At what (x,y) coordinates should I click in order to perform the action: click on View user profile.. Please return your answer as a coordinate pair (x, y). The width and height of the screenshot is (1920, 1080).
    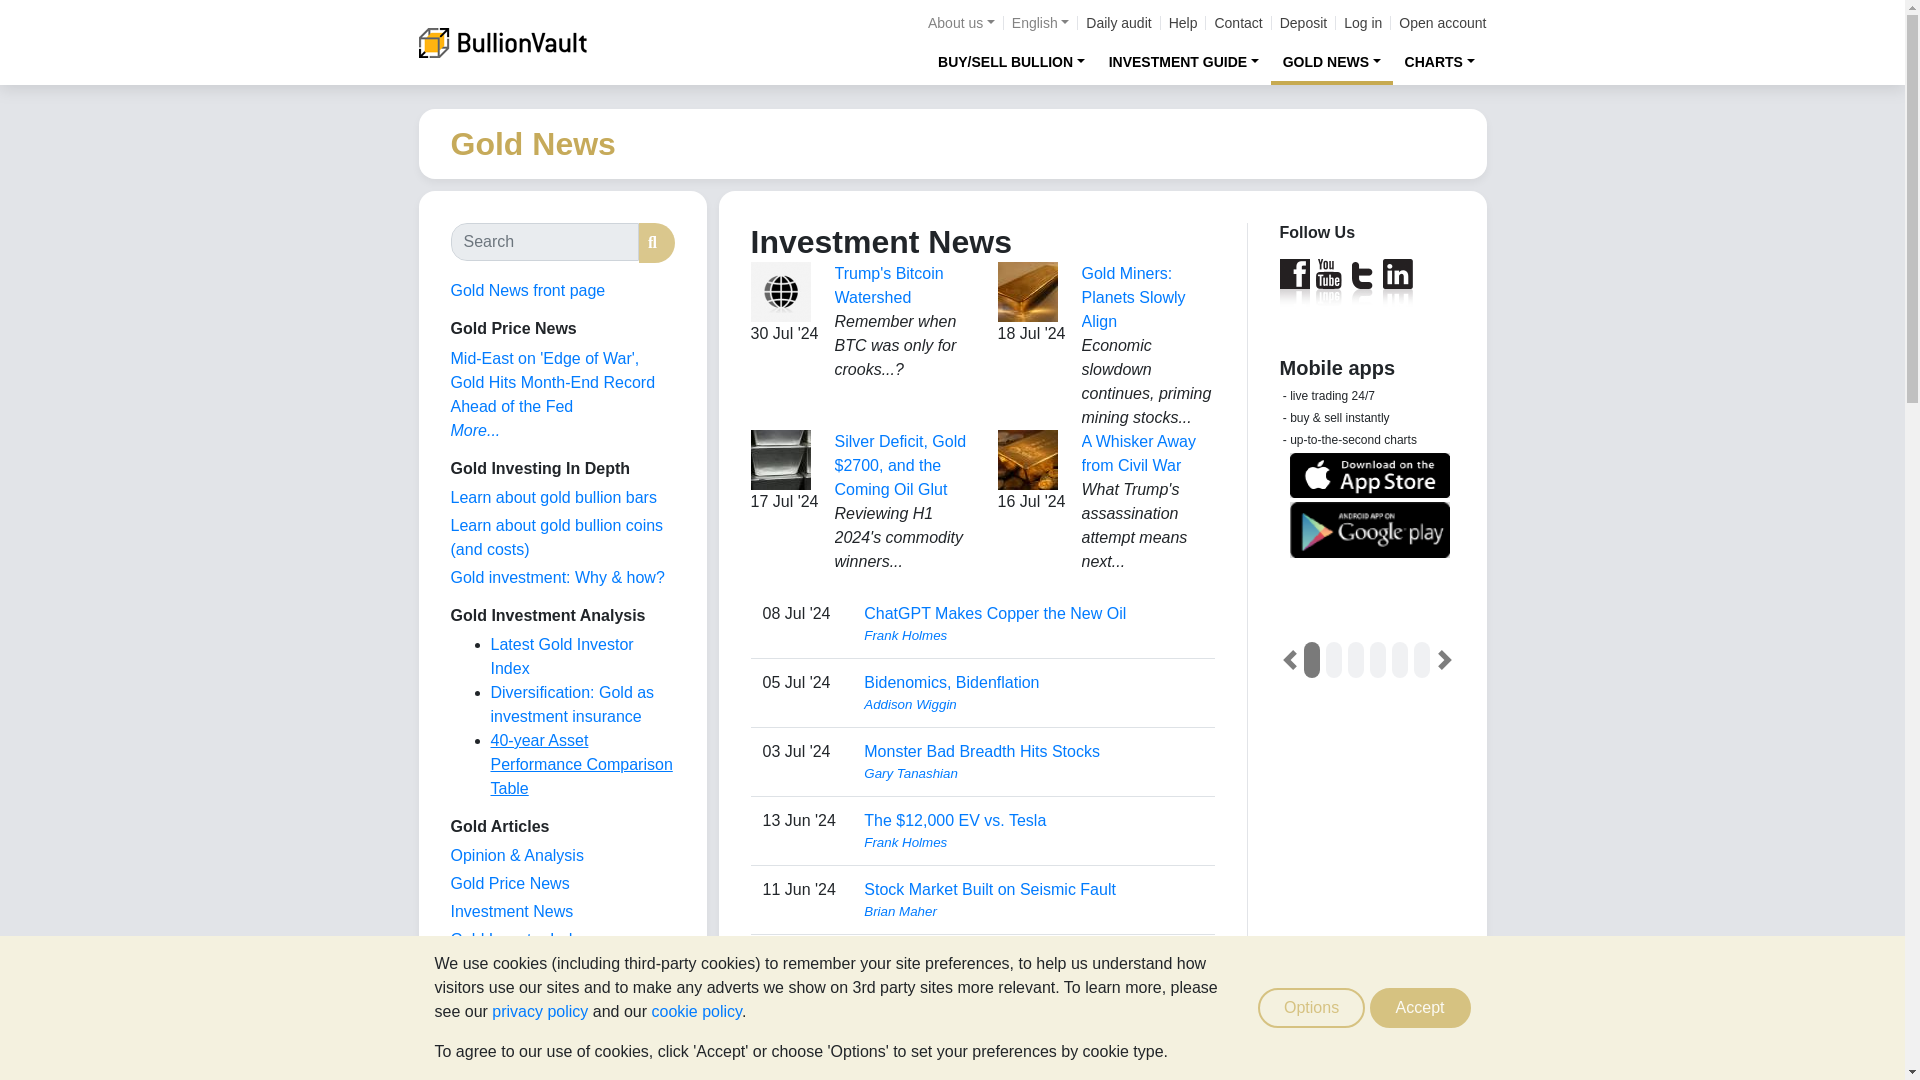
    Looking at the image, I should click on (1032, 704).